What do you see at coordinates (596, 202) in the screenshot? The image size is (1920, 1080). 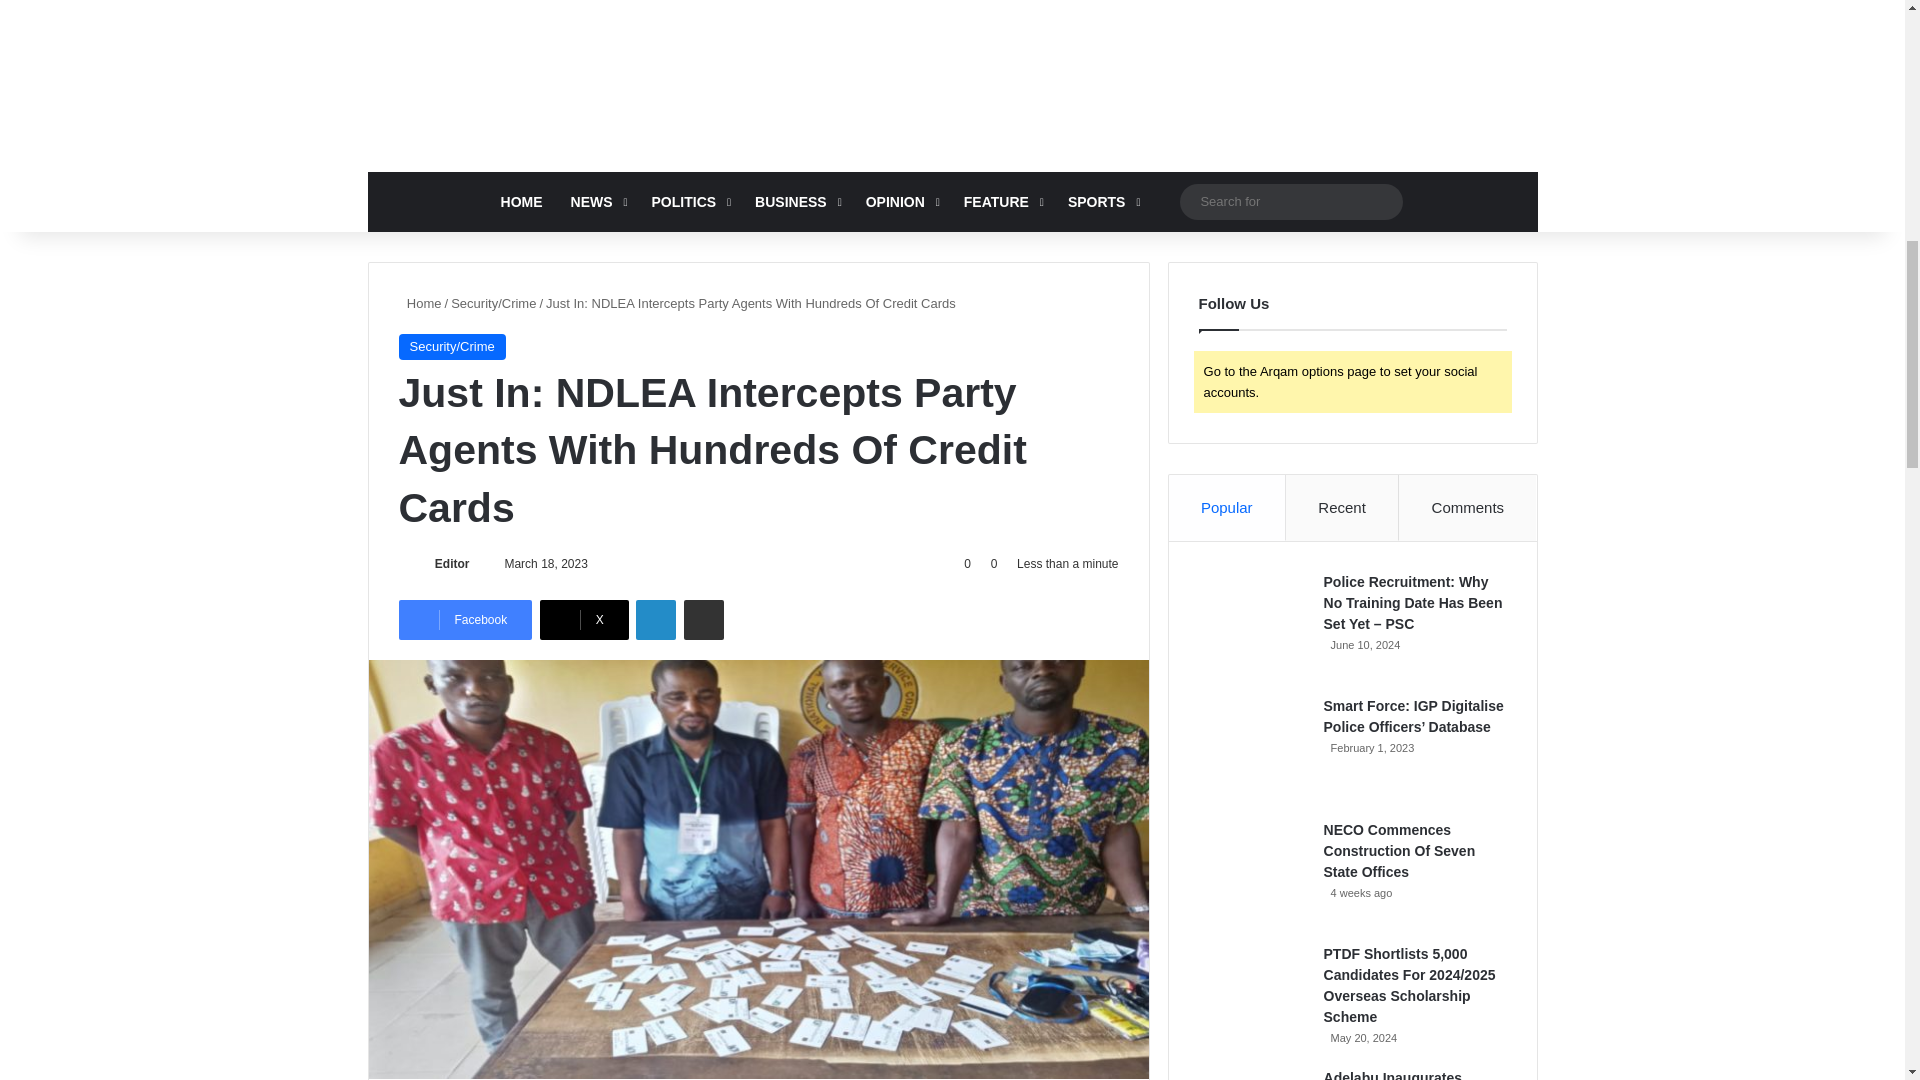 I see `NEWS` at bounding box center [596, 202].